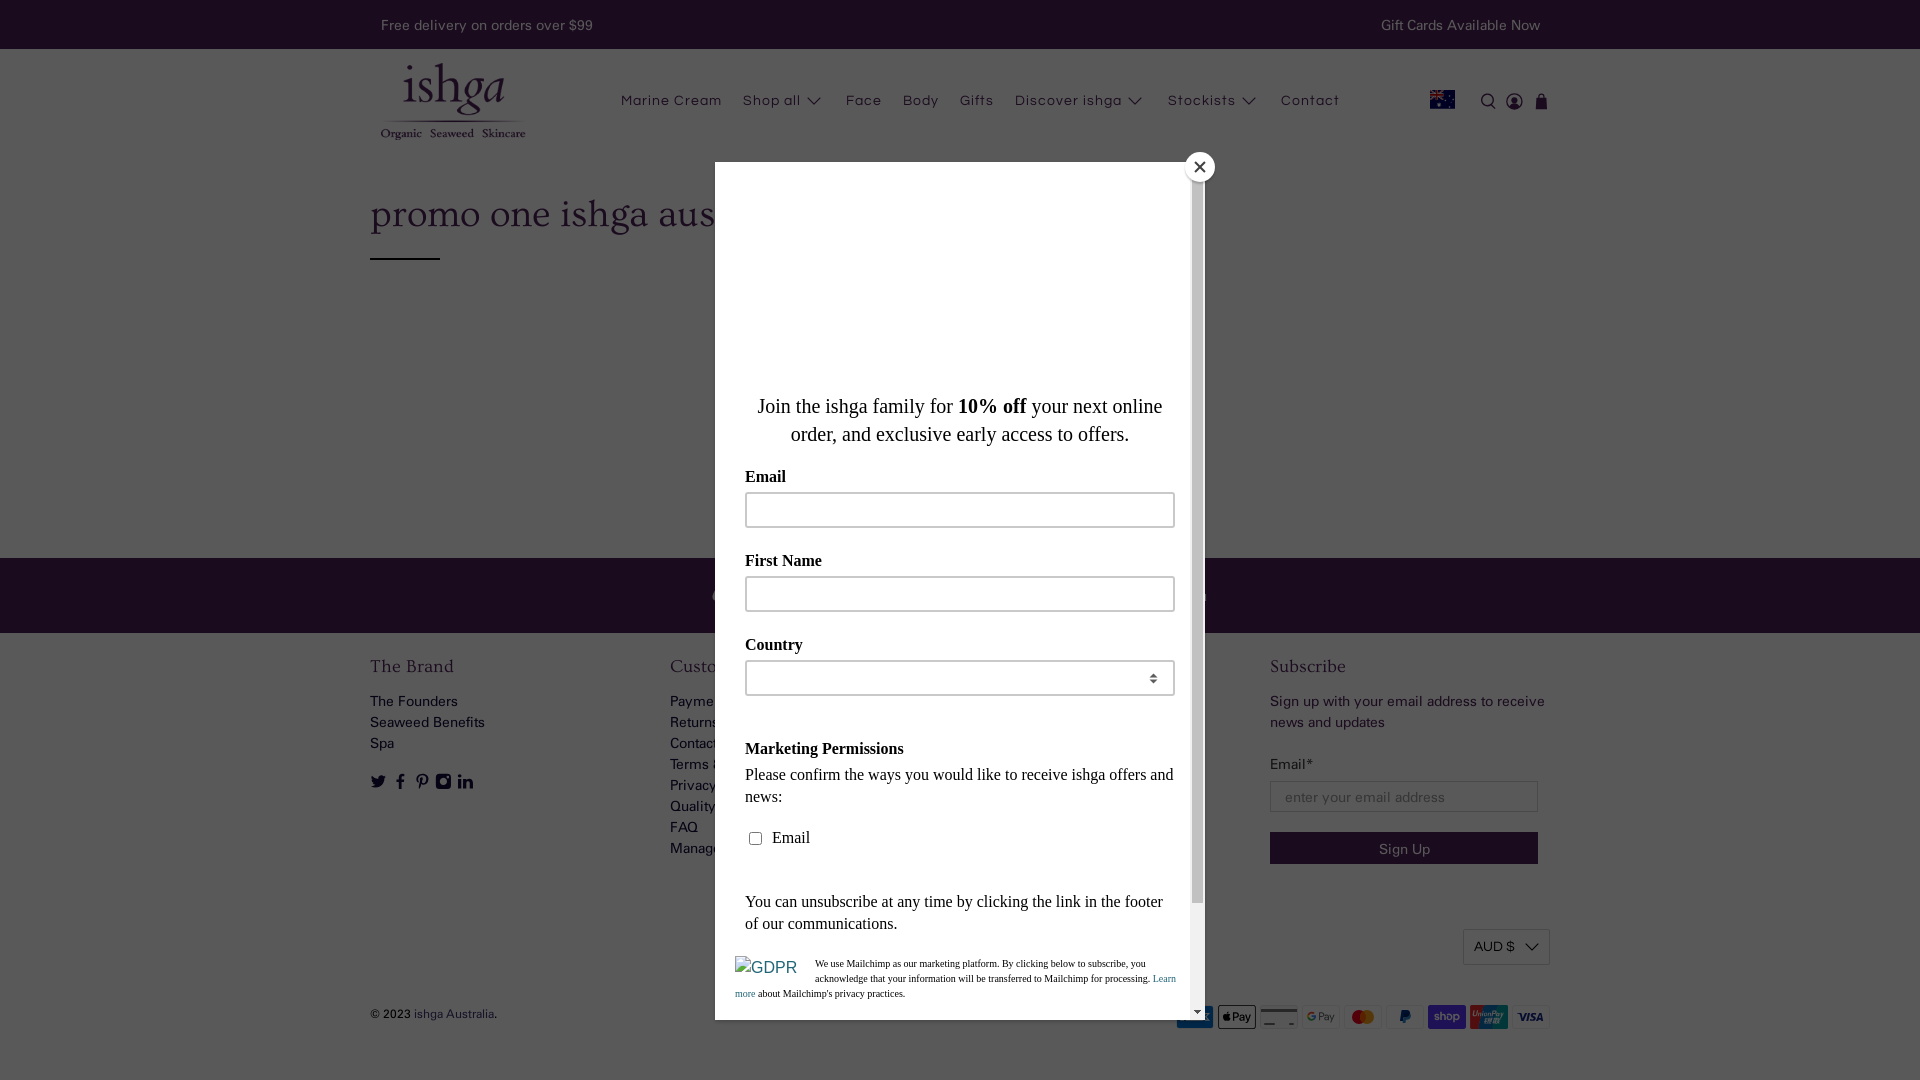 Image resolution: width=1920 pixels, height=1080 pixels. What do you see at coordinates (1082, 102) in the screenshot?
I see `Discover ishga` at bounding box center [1082, 102].